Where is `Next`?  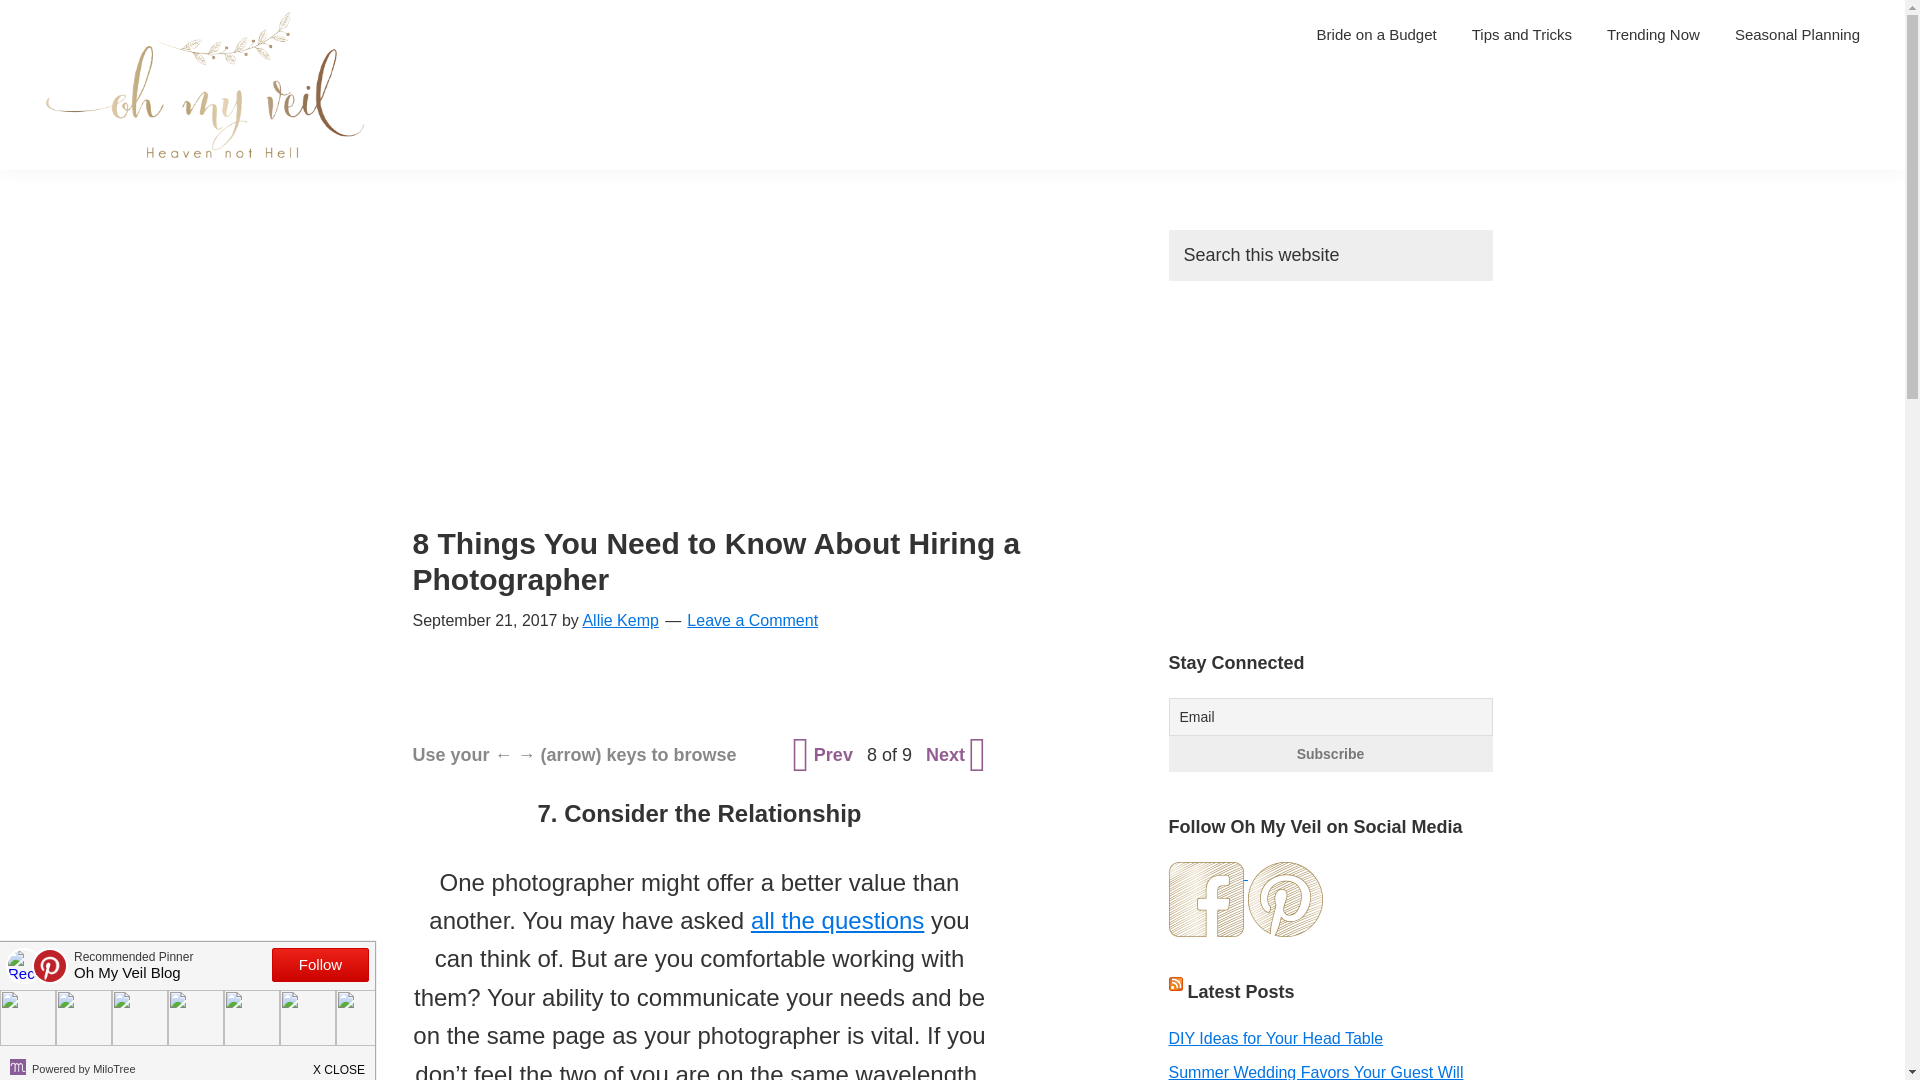
Next is located at coordinates (954, 754).